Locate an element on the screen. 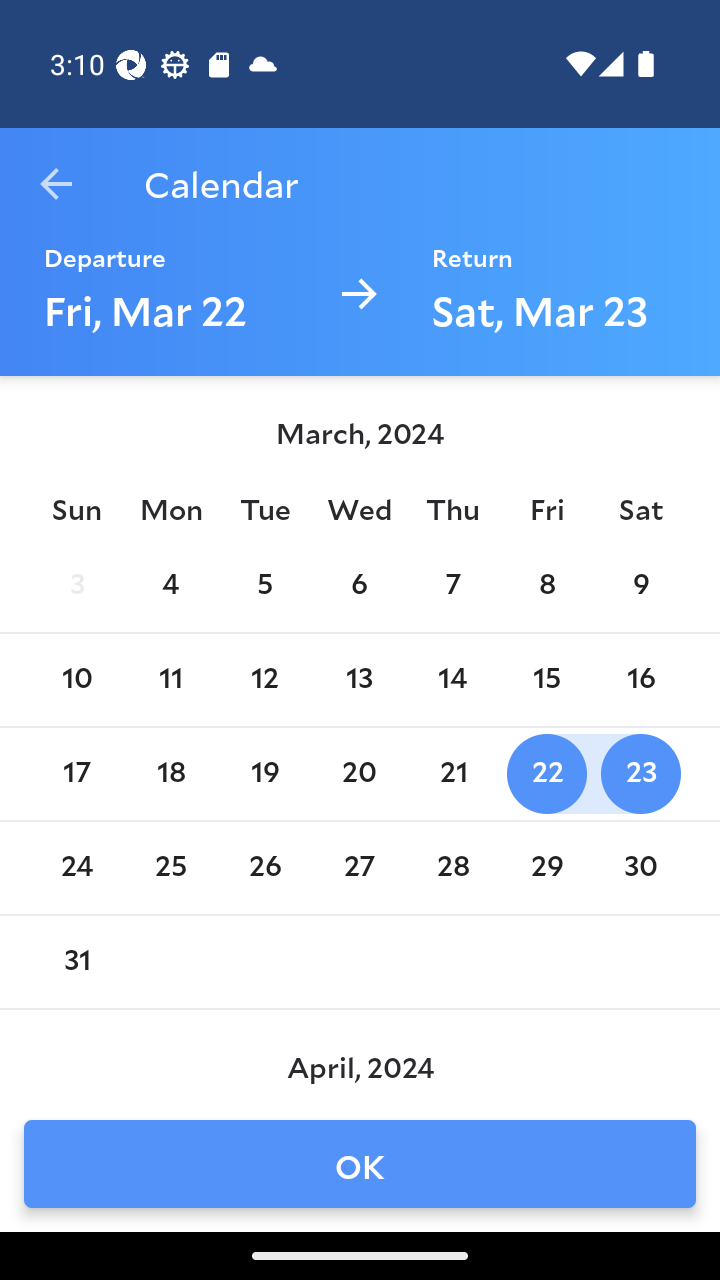  Navigate up is located at coordinates (56, 184).